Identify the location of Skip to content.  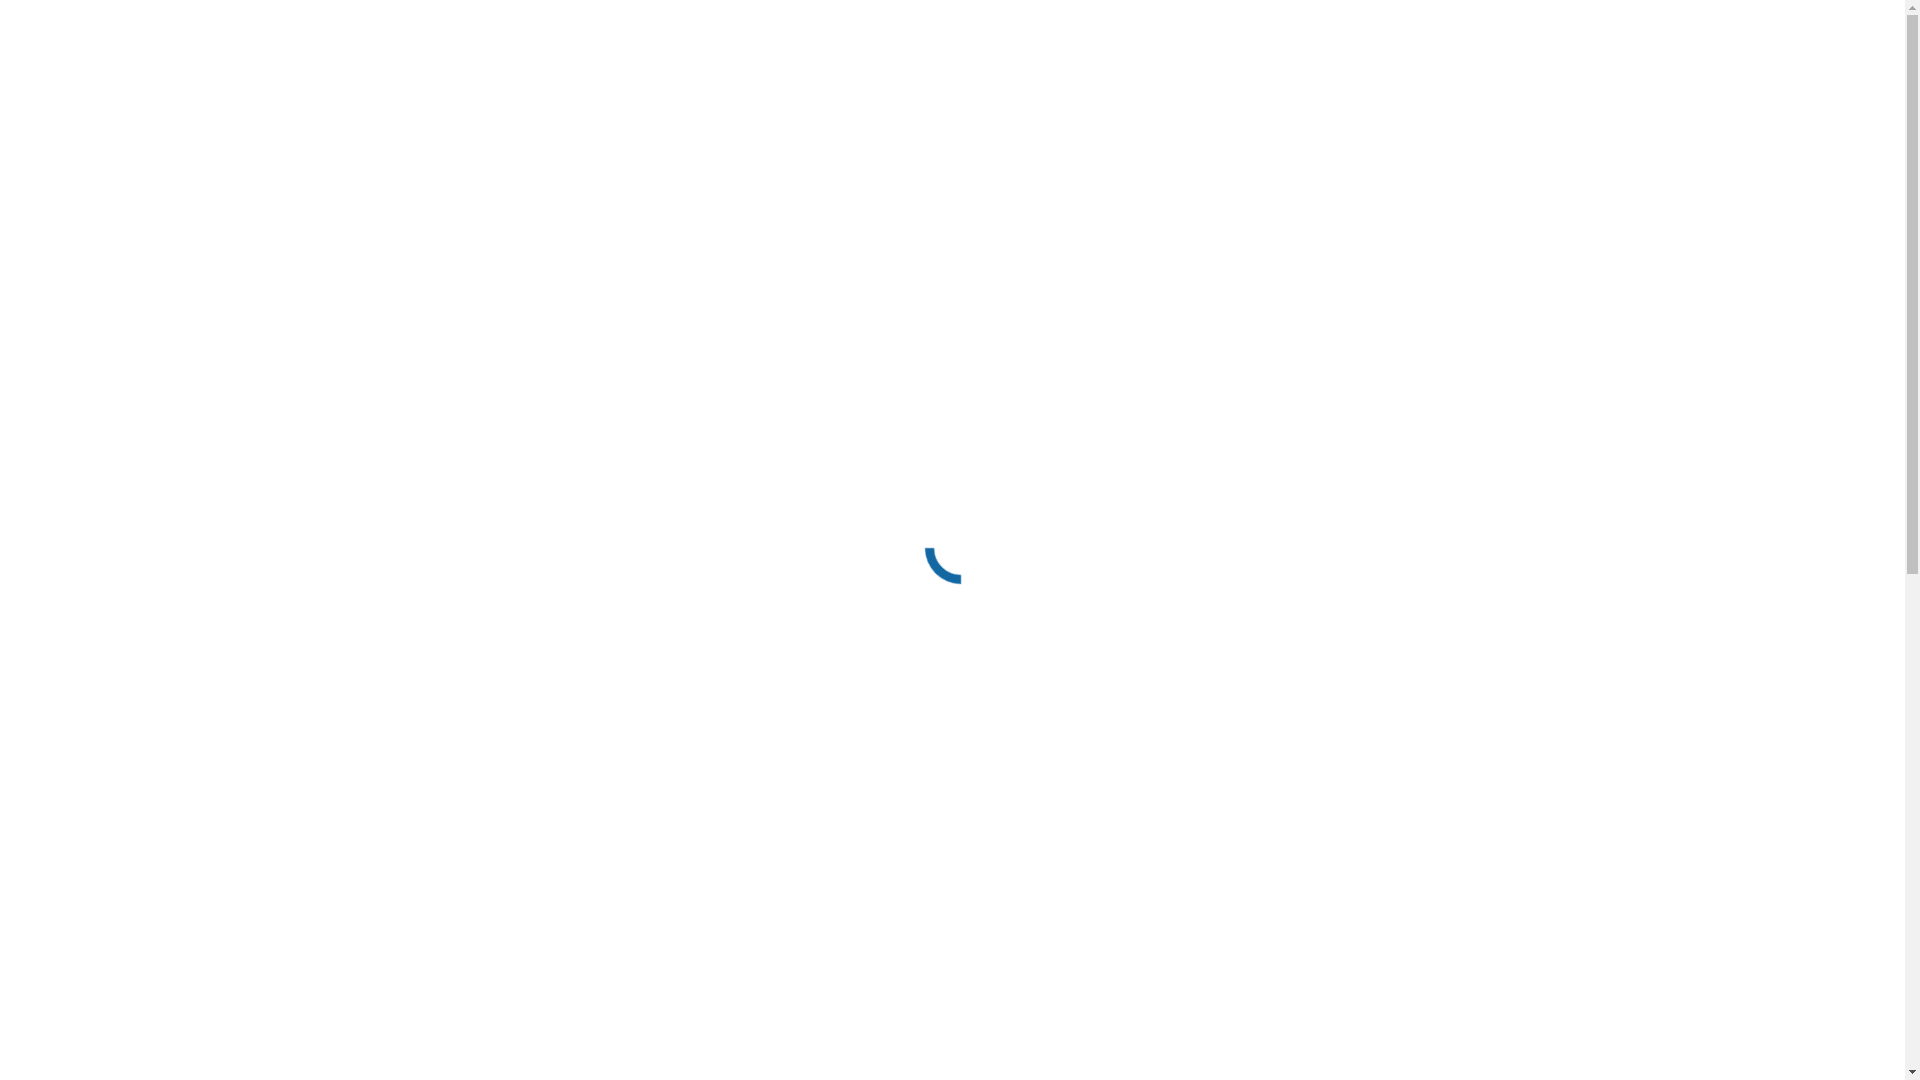
(56, 16).